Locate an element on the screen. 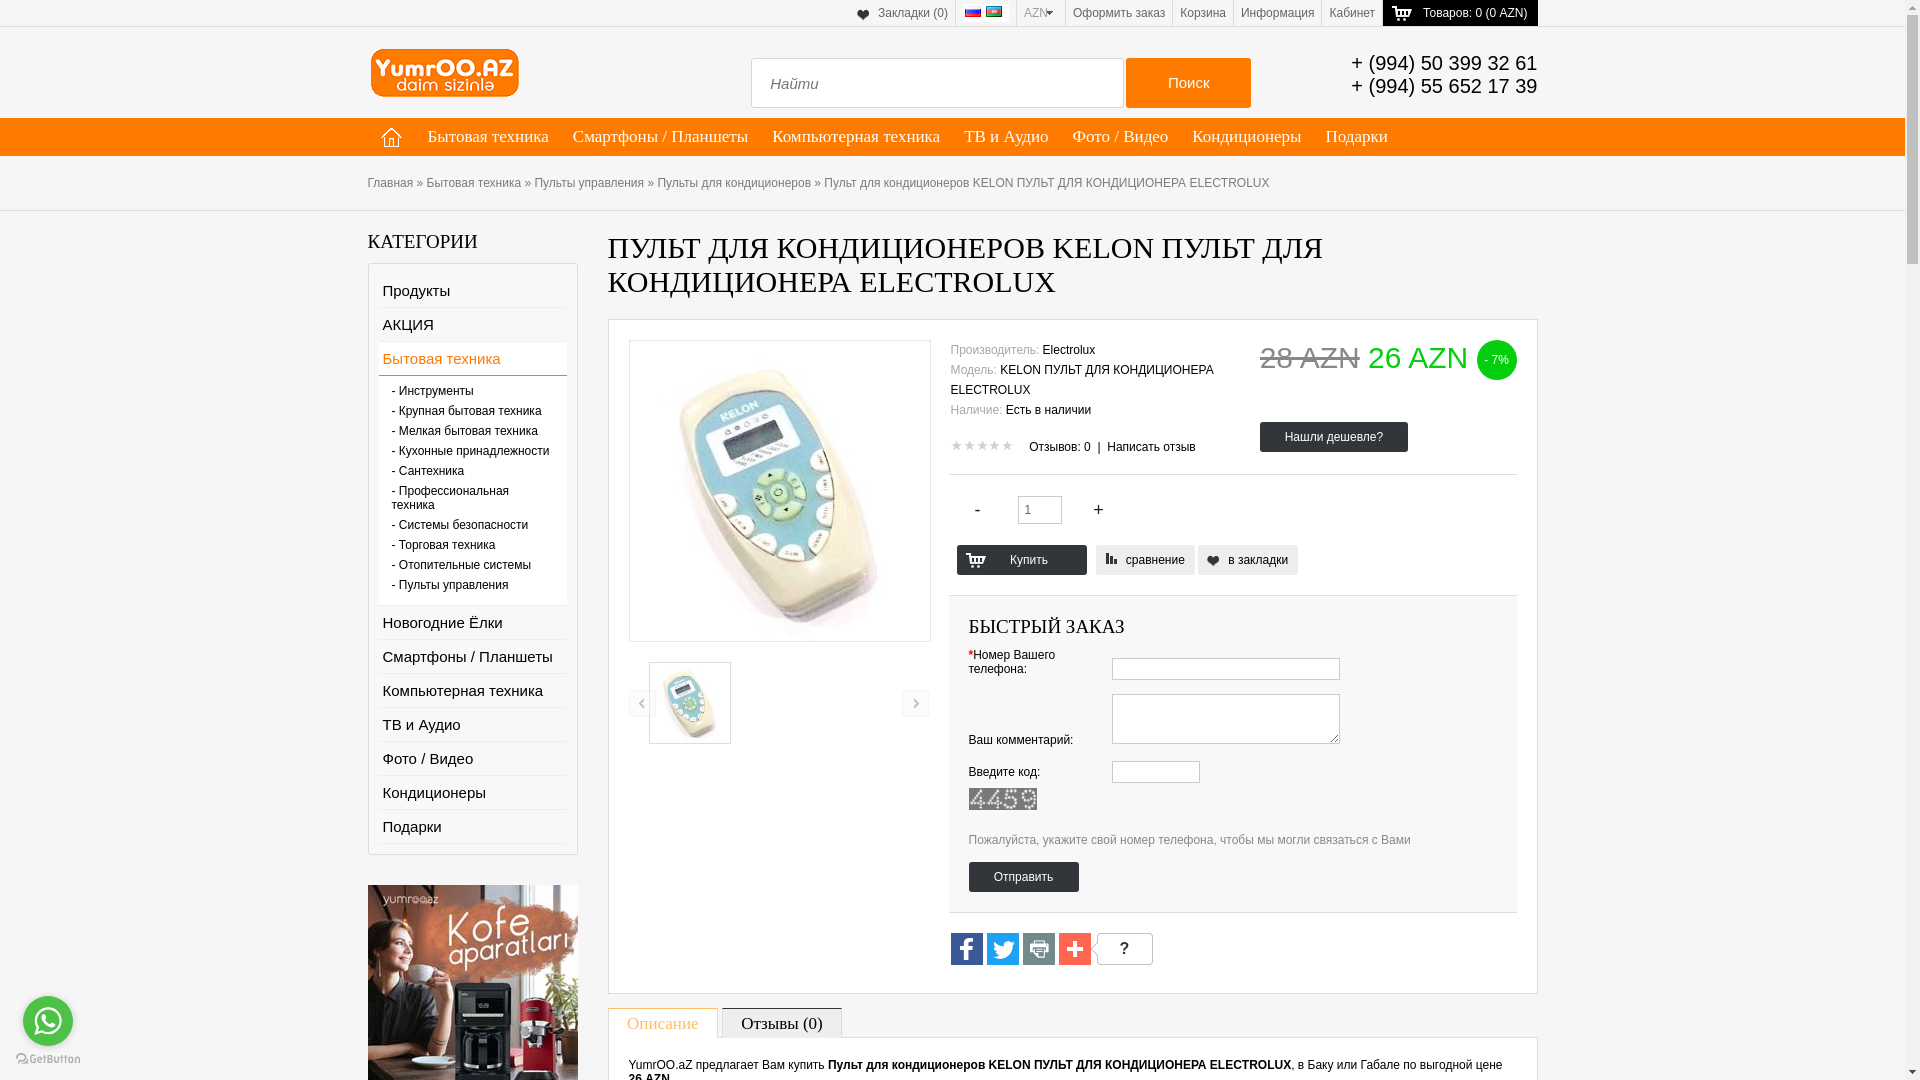  Electrolux is located at coordinates (1070, 350).